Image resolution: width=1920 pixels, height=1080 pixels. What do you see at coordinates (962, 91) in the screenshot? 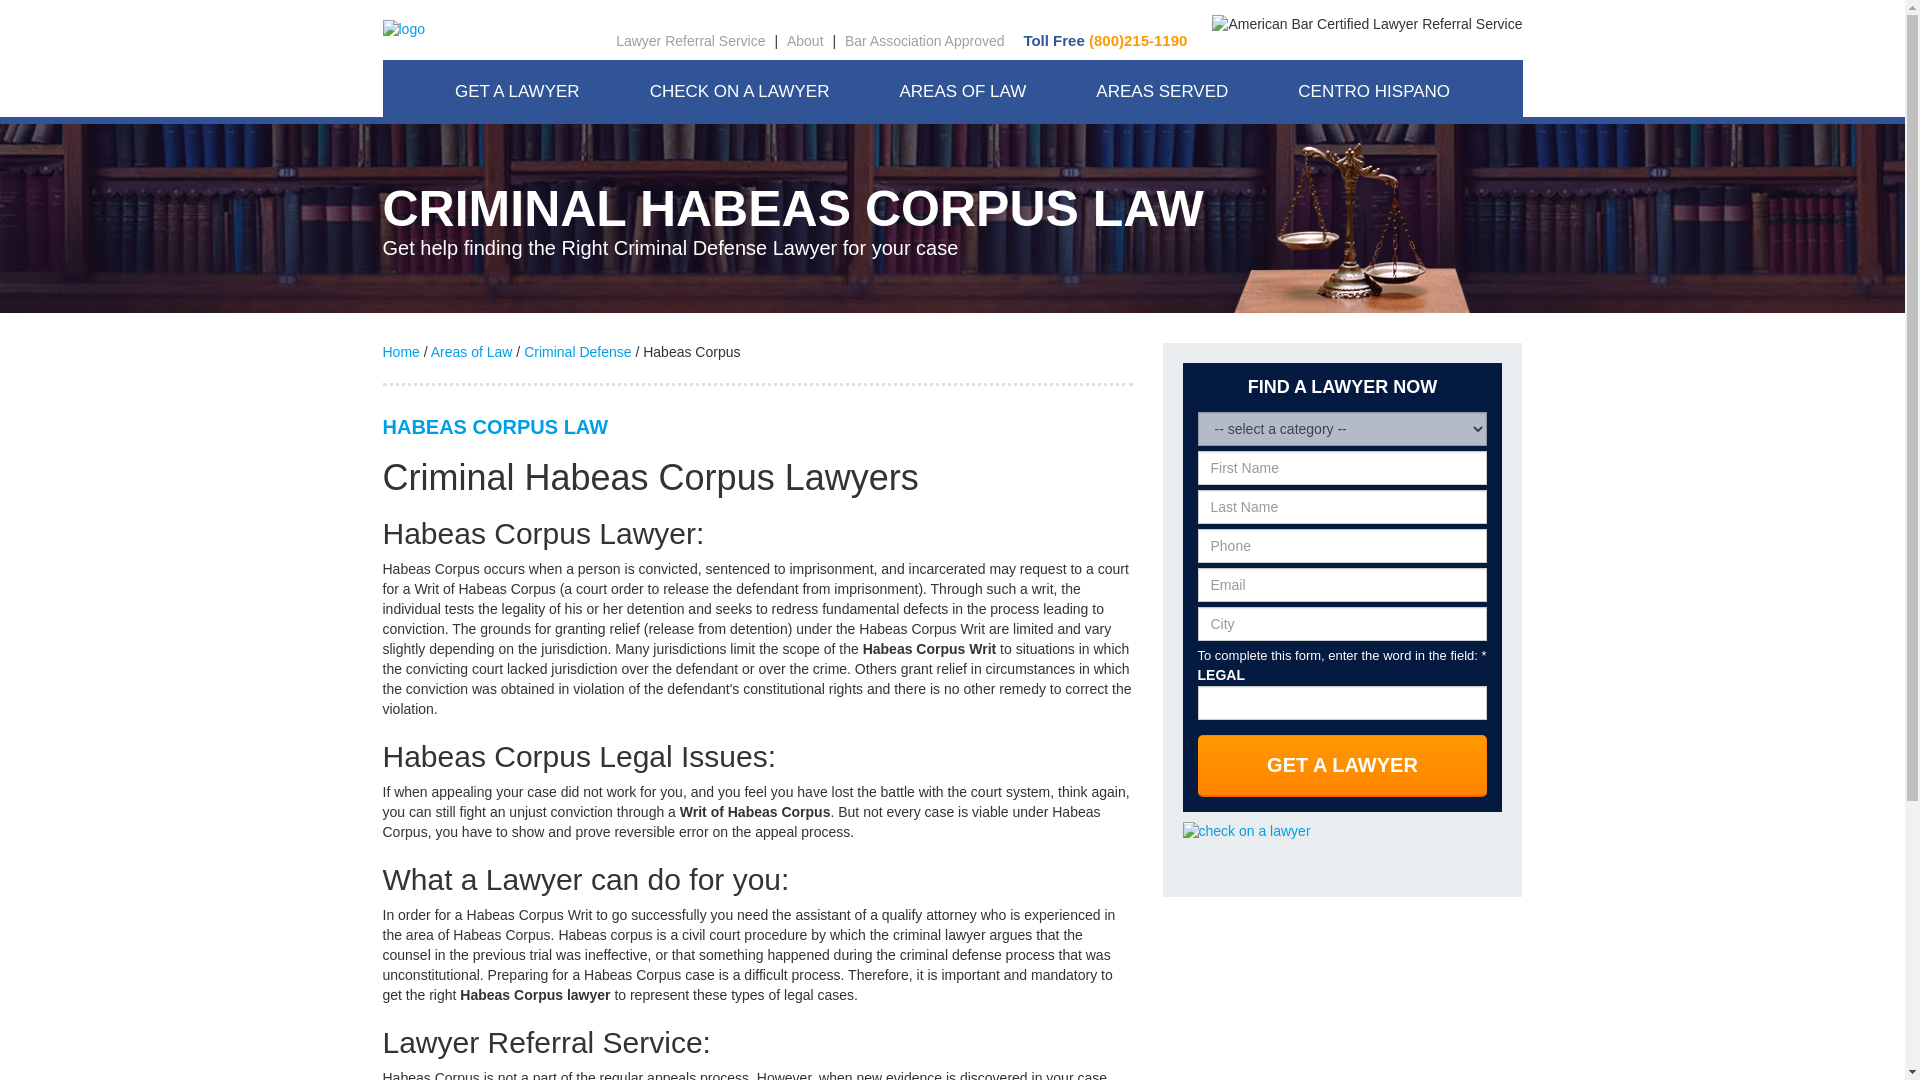
I see `AREAS OF LAW` at bounding box center [962, 91].